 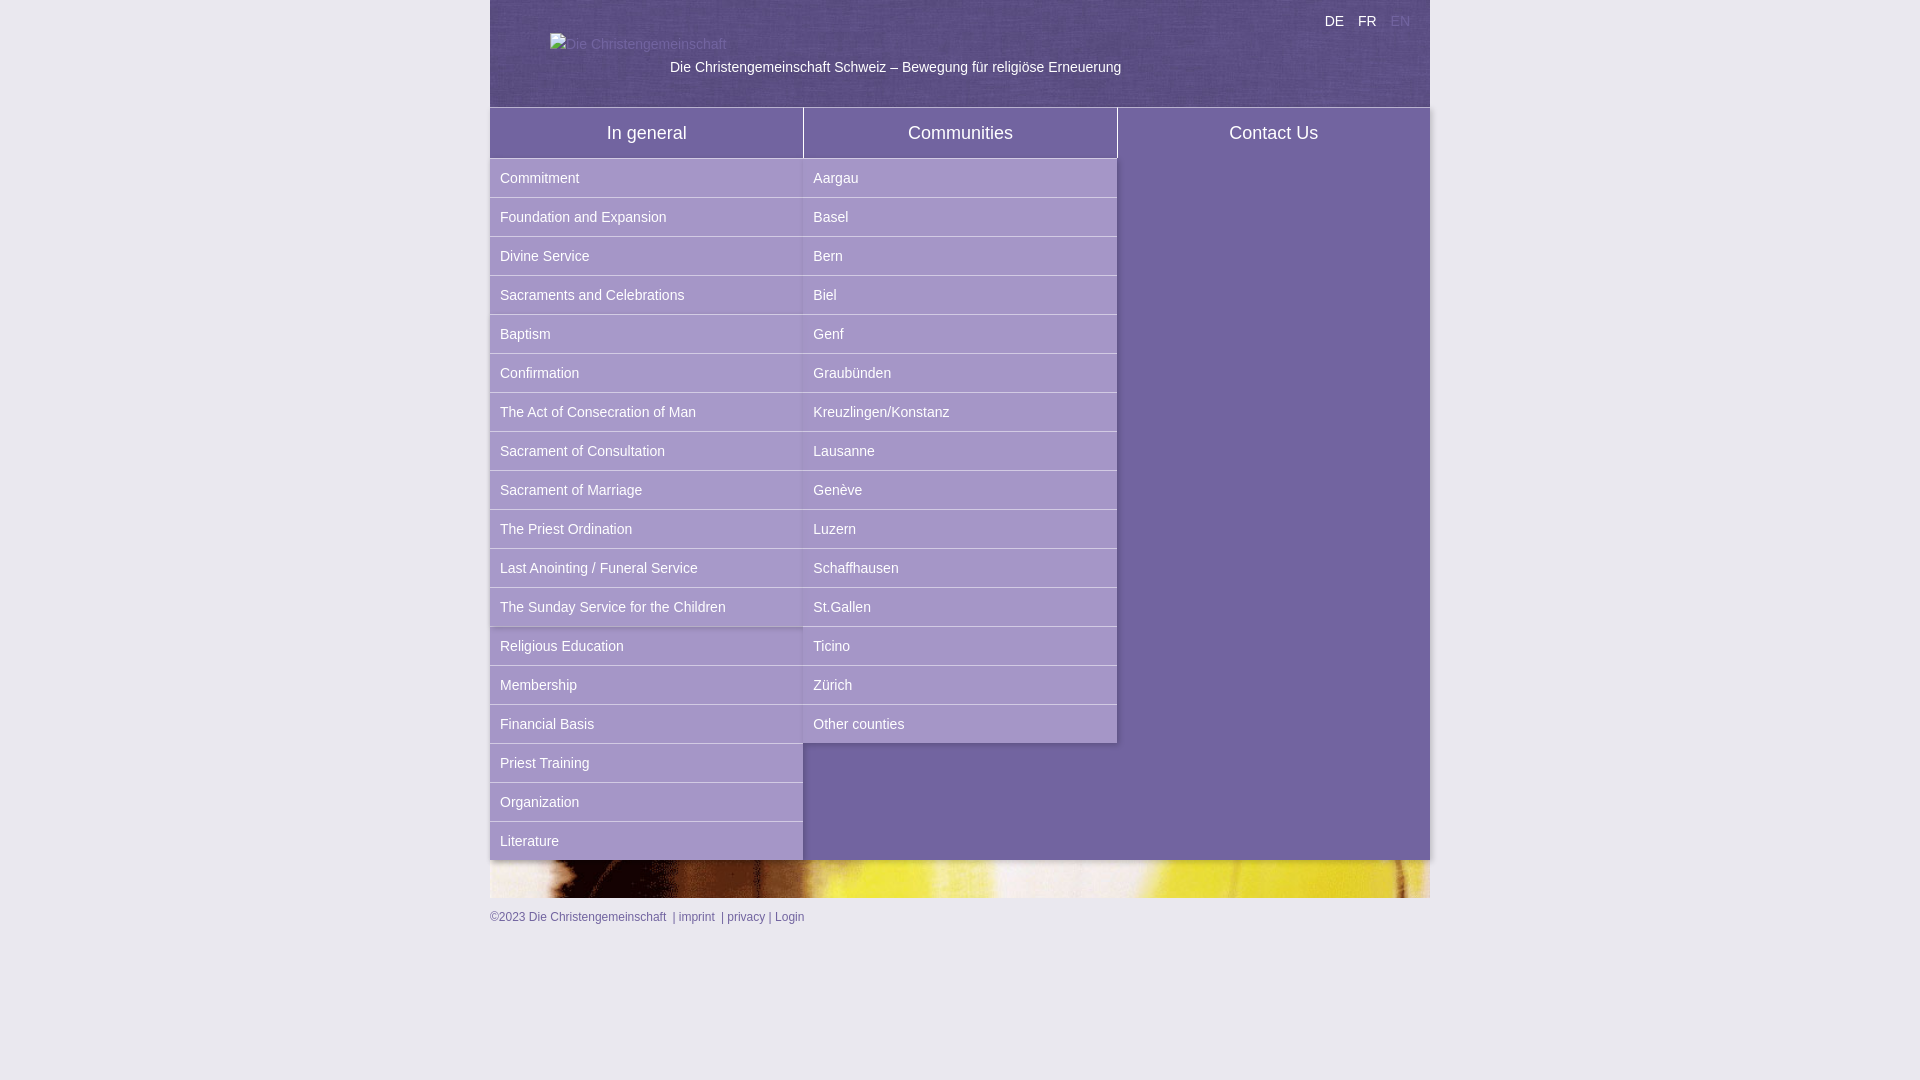 I want to click on Aargau, so click(x=960, y=178).